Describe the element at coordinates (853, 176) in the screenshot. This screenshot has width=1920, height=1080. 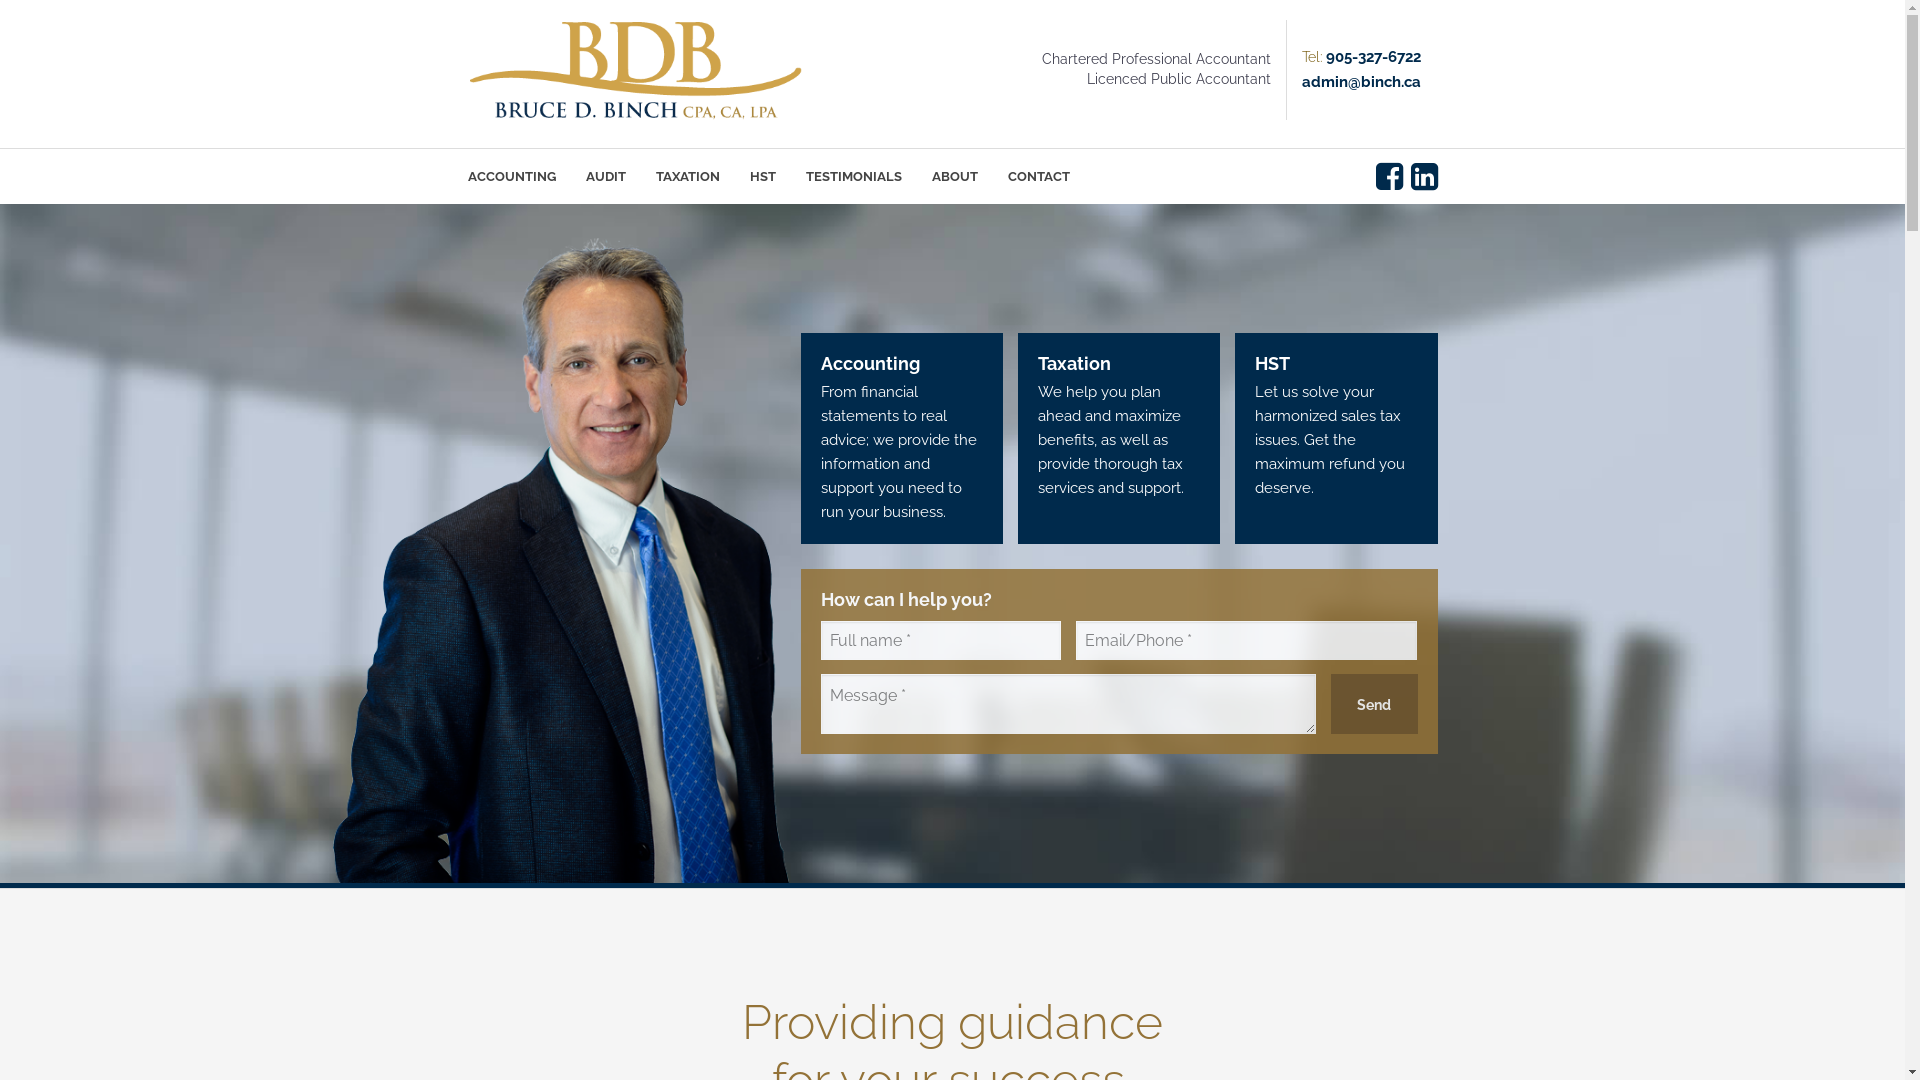
I see `TESTIMONIALS` at that location.